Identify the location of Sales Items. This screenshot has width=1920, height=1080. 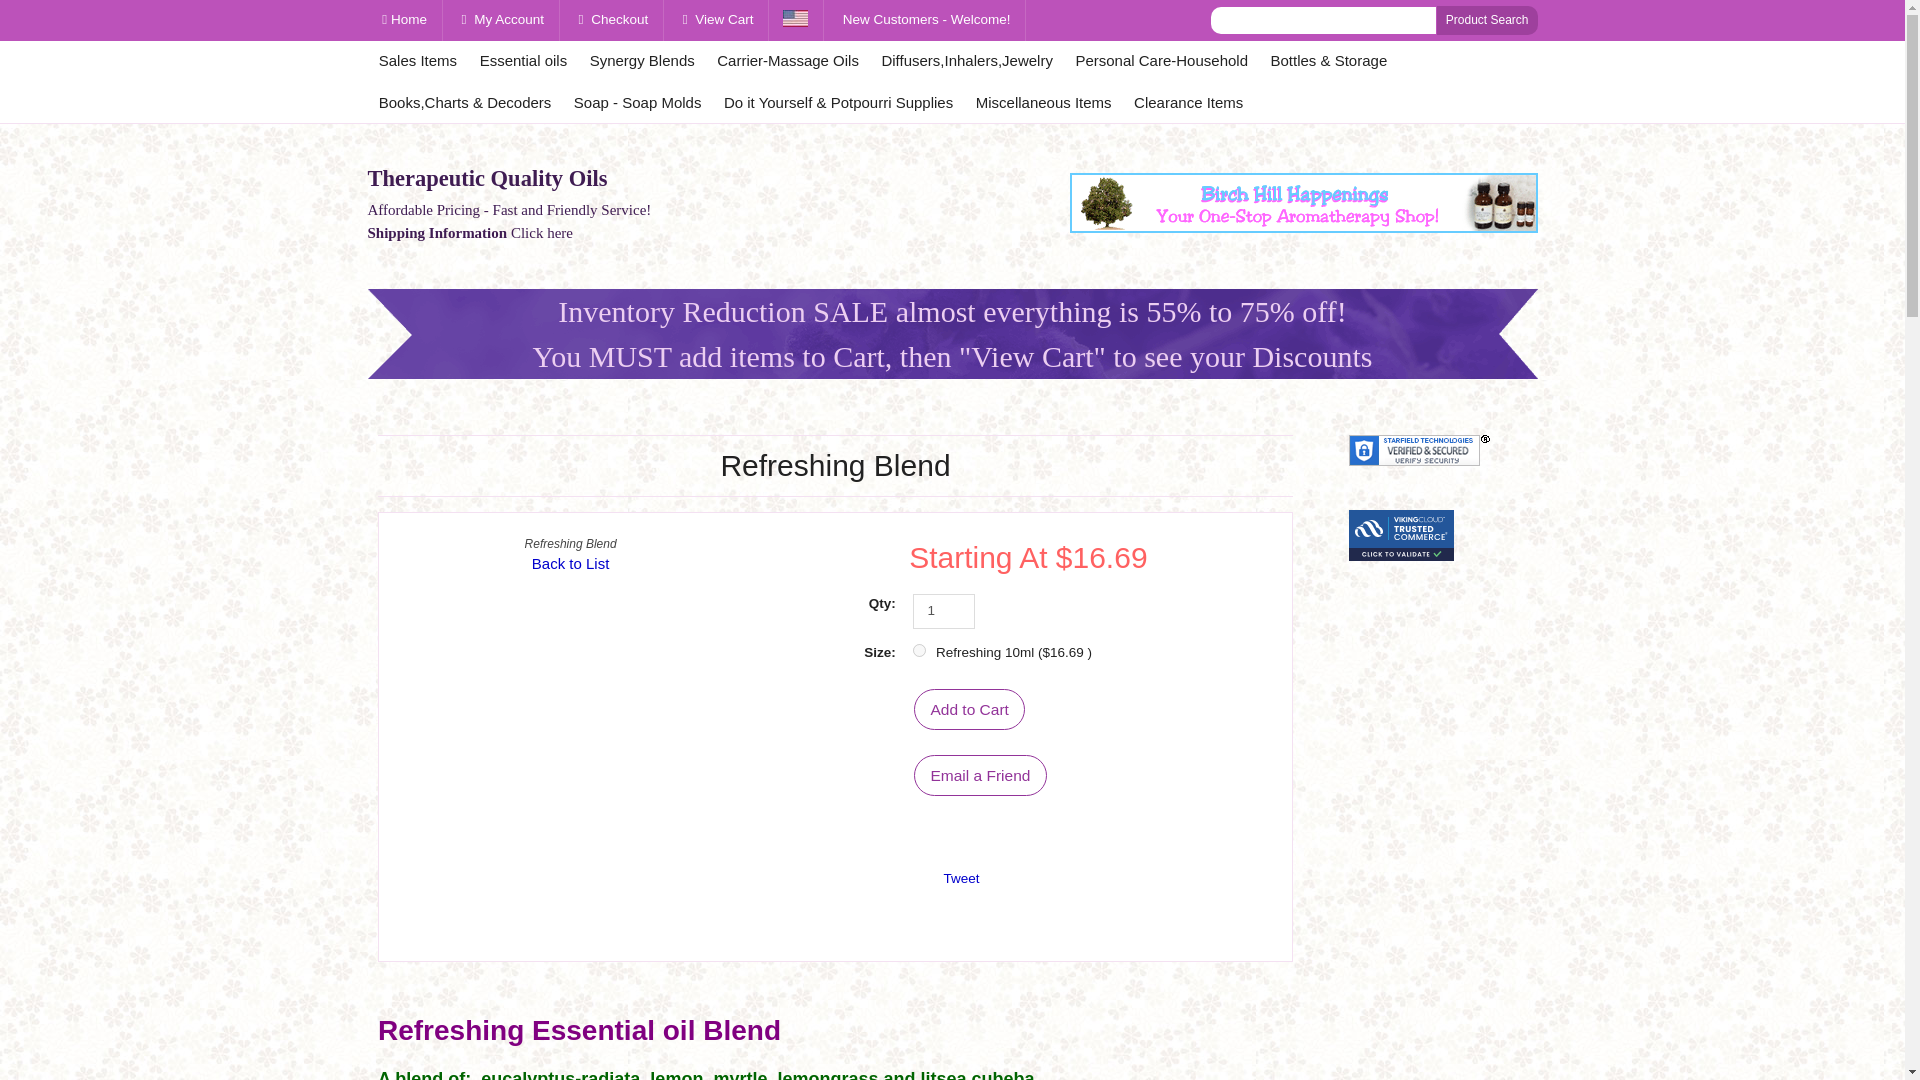
(418, 60).